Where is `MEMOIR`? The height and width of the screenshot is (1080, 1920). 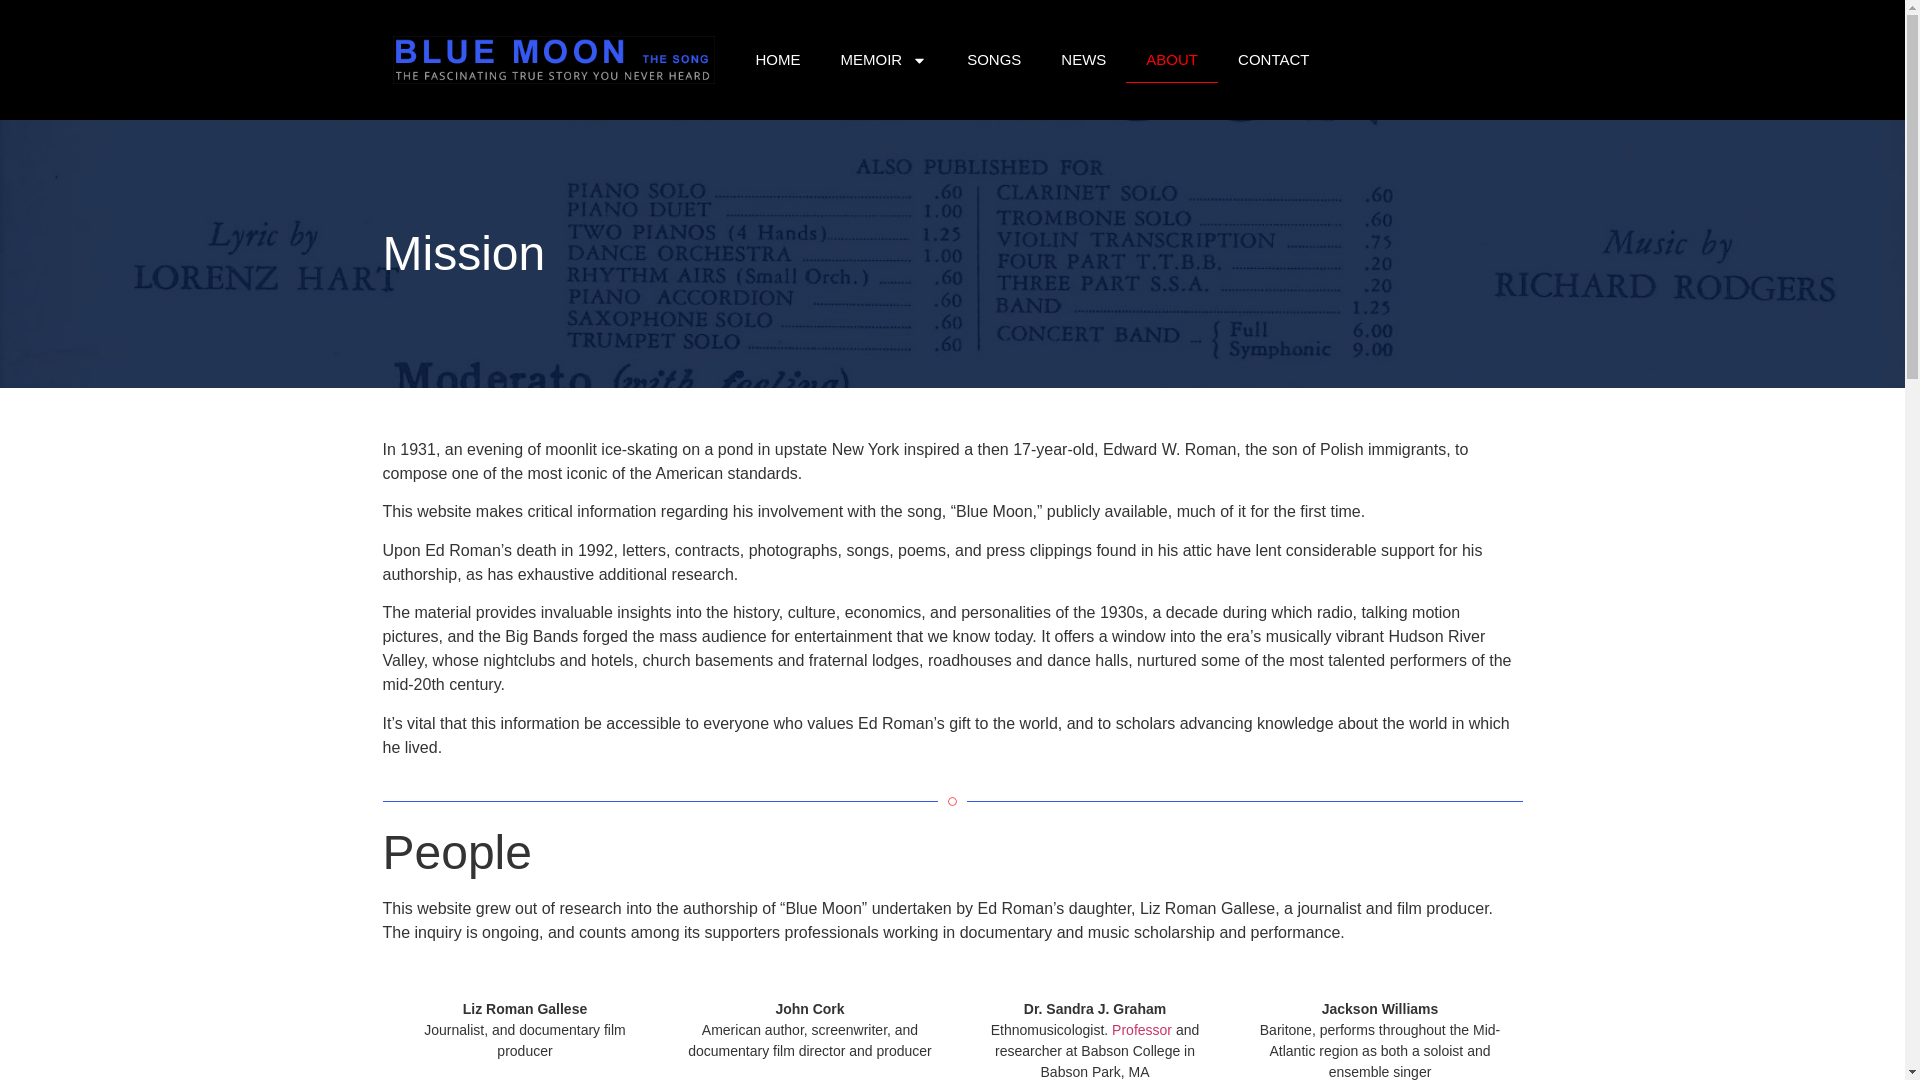 MEMOIR is located at coordinates (882, 60).